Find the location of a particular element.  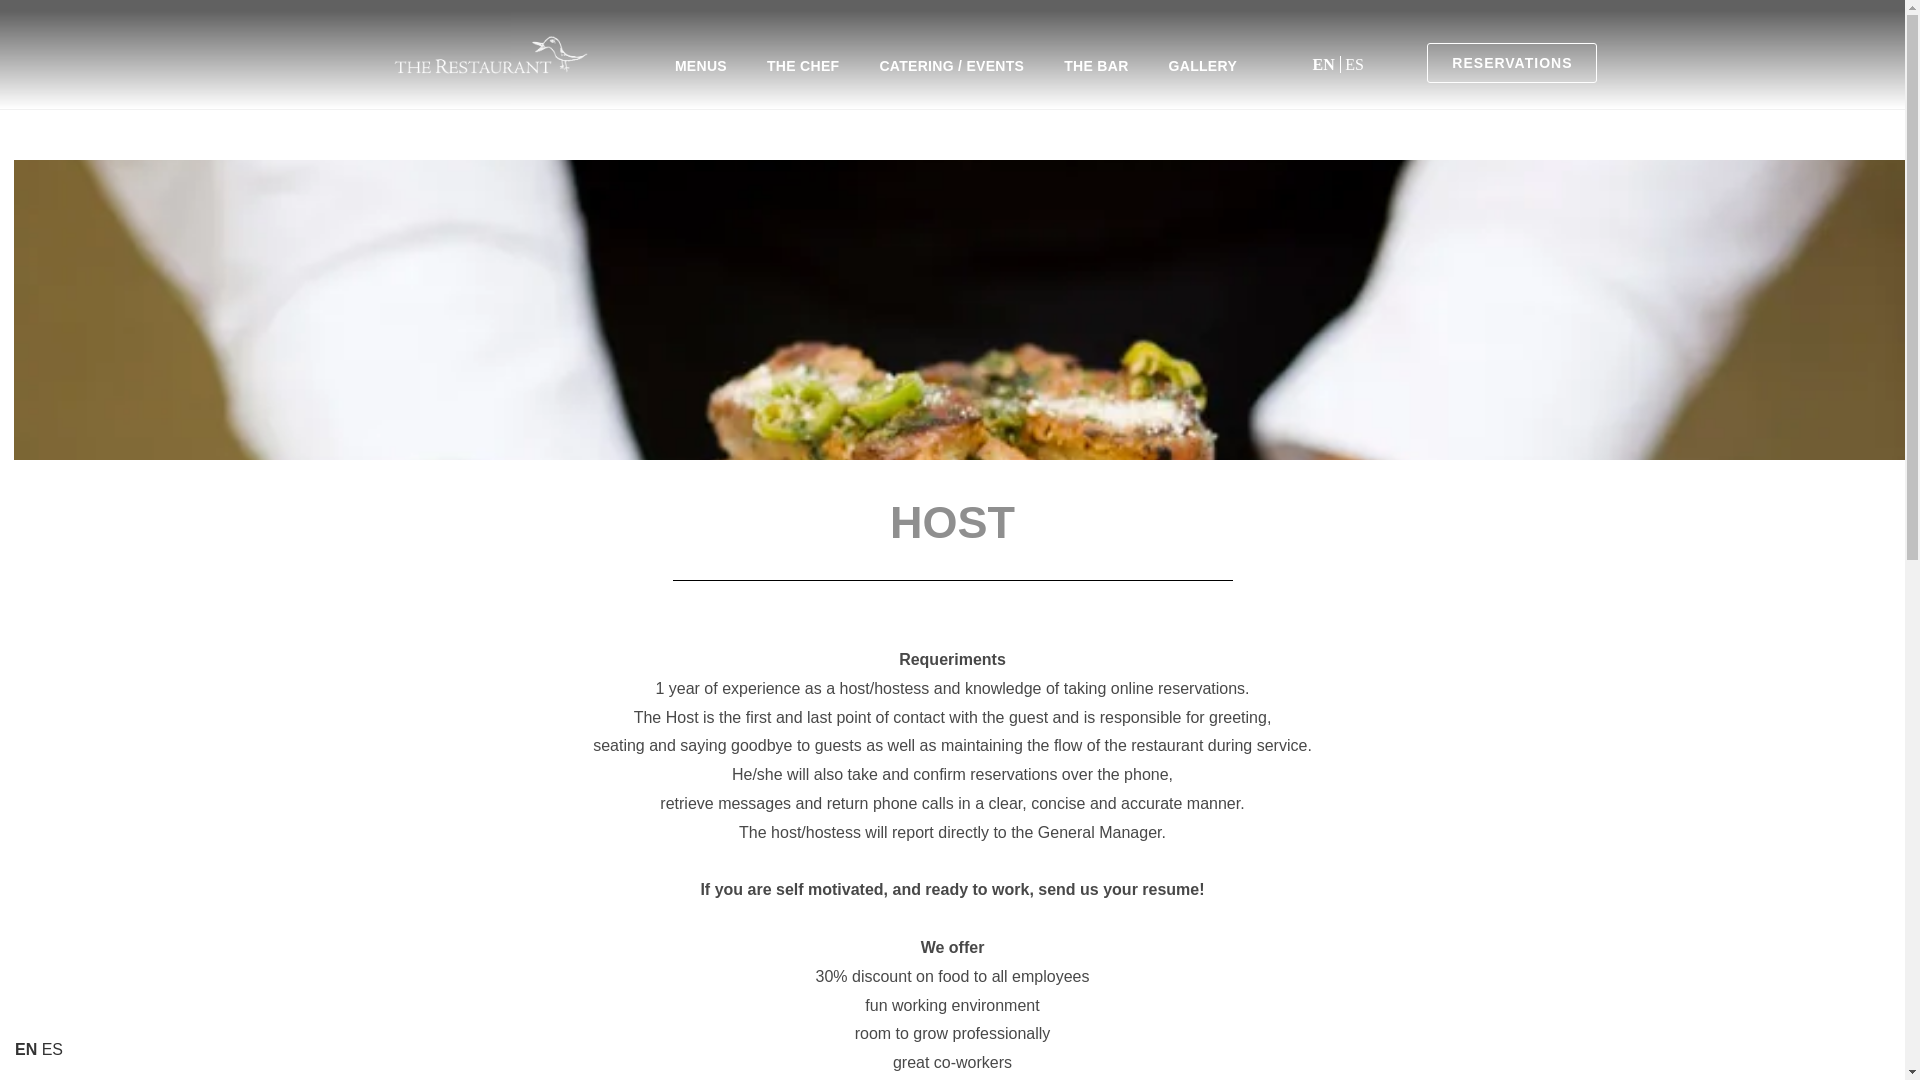

GALLERY is located at coordinates (1202, 66).